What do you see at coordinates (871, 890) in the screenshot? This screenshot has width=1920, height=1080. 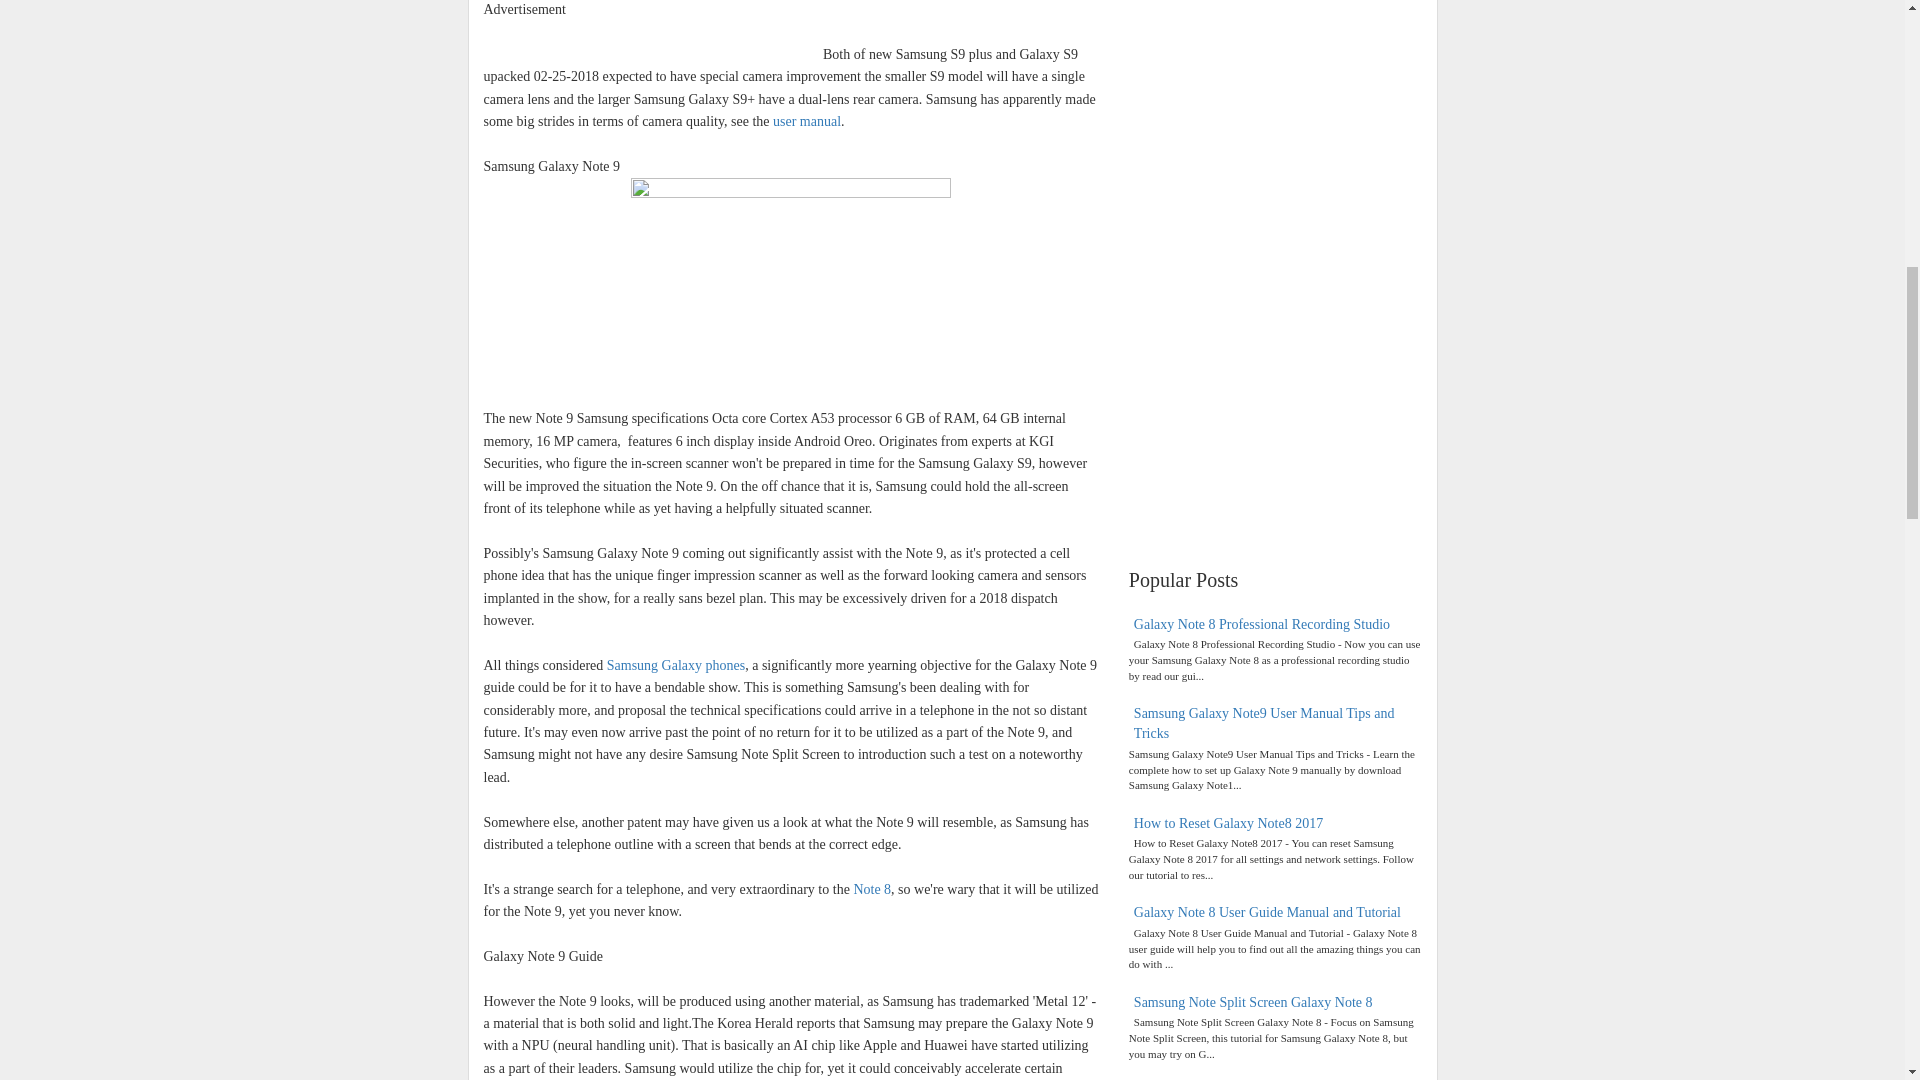 I see `Note 8` at bounding box center [871, 890].